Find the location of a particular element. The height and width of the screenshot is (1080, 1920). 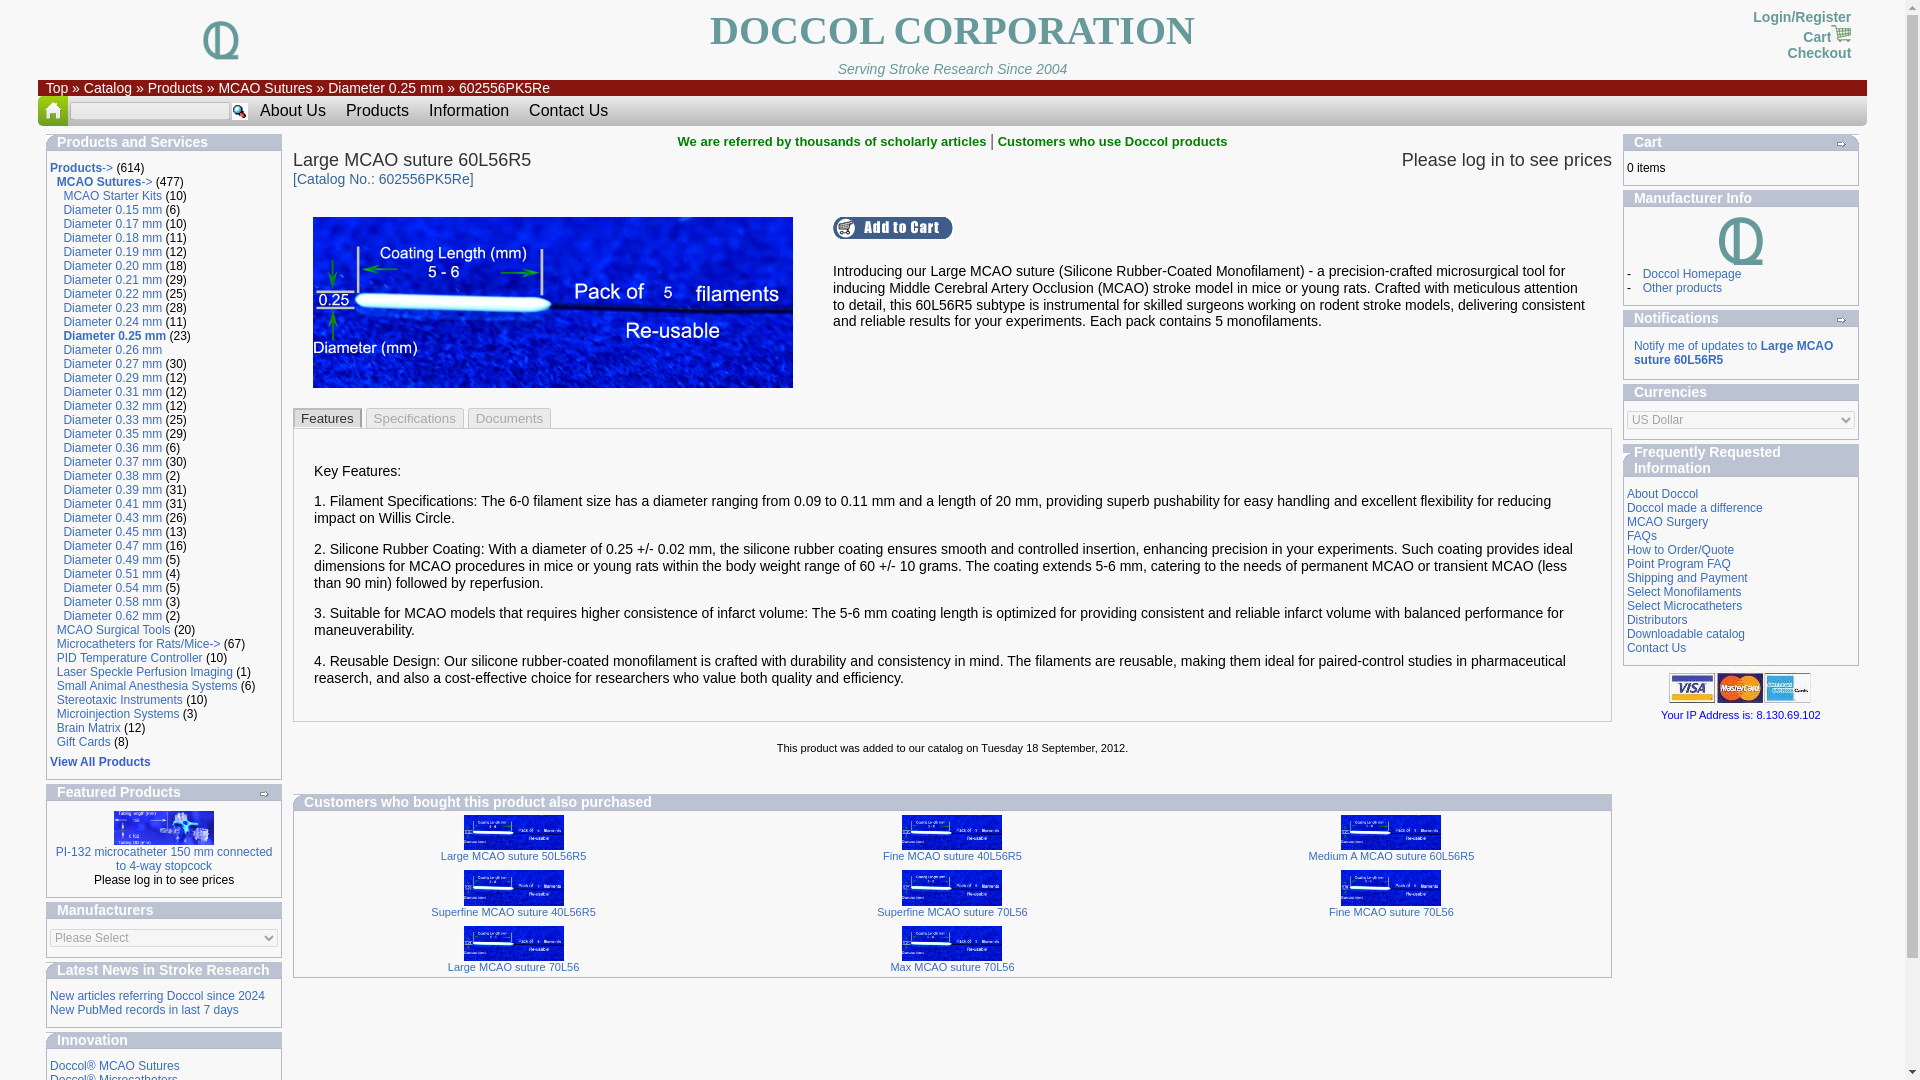

About Us is located at coordinates (292, 111).